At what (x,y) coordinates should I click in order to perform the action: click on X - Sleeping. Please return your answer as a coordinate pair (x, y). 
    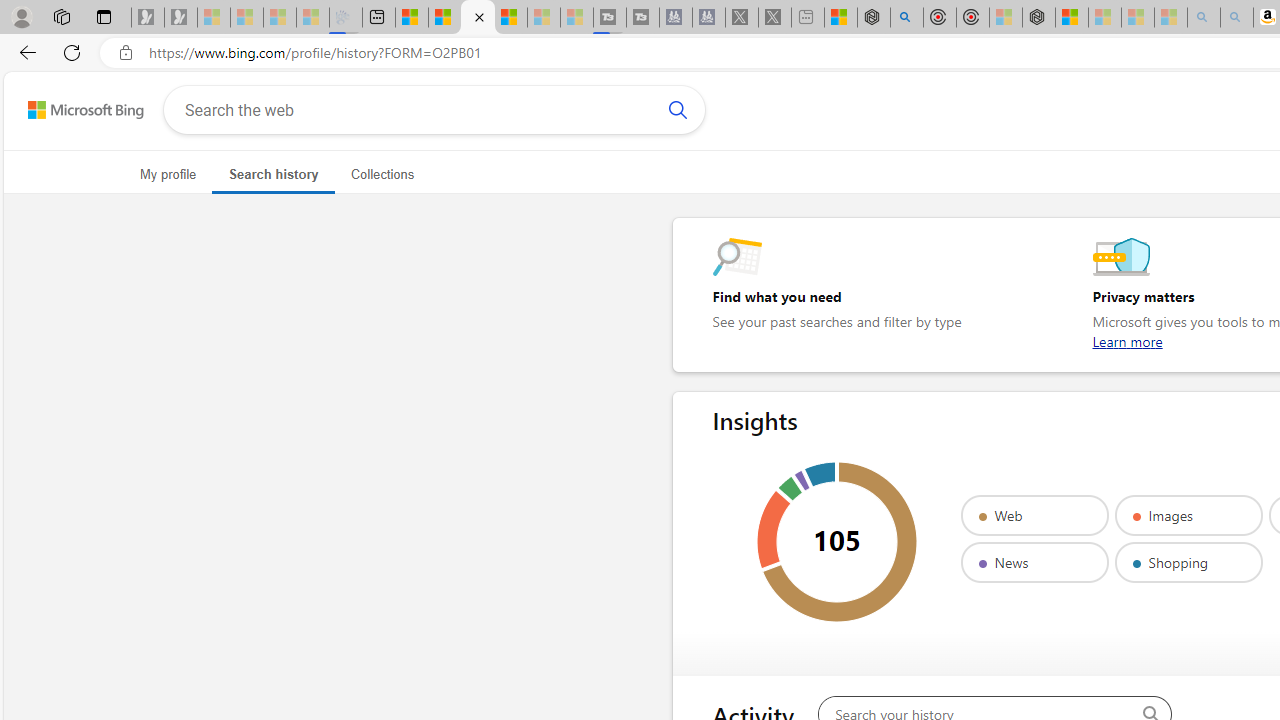
    Looking at the image, I should click on (775, 18).